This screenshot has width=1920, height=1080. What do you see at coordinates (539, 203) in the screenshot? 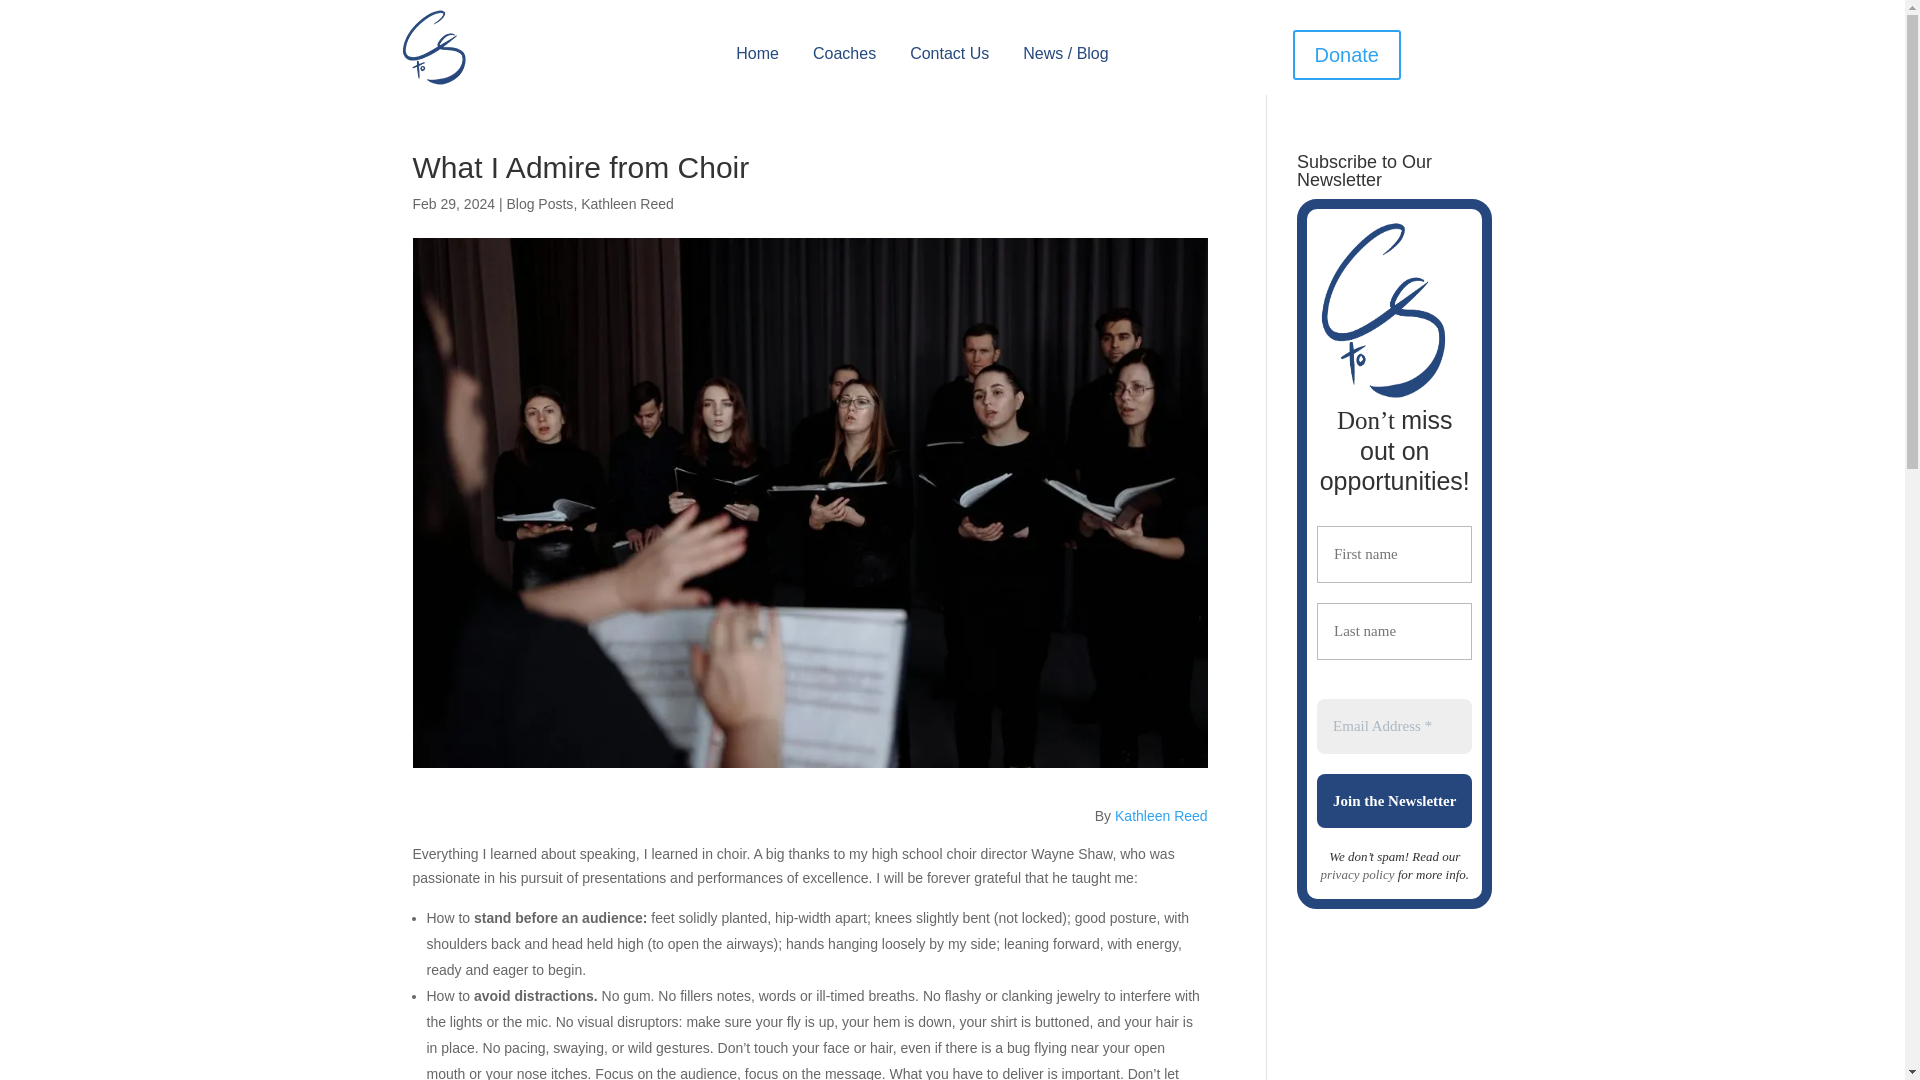
I see `Blog Posts` at bounding box center [539, 203].